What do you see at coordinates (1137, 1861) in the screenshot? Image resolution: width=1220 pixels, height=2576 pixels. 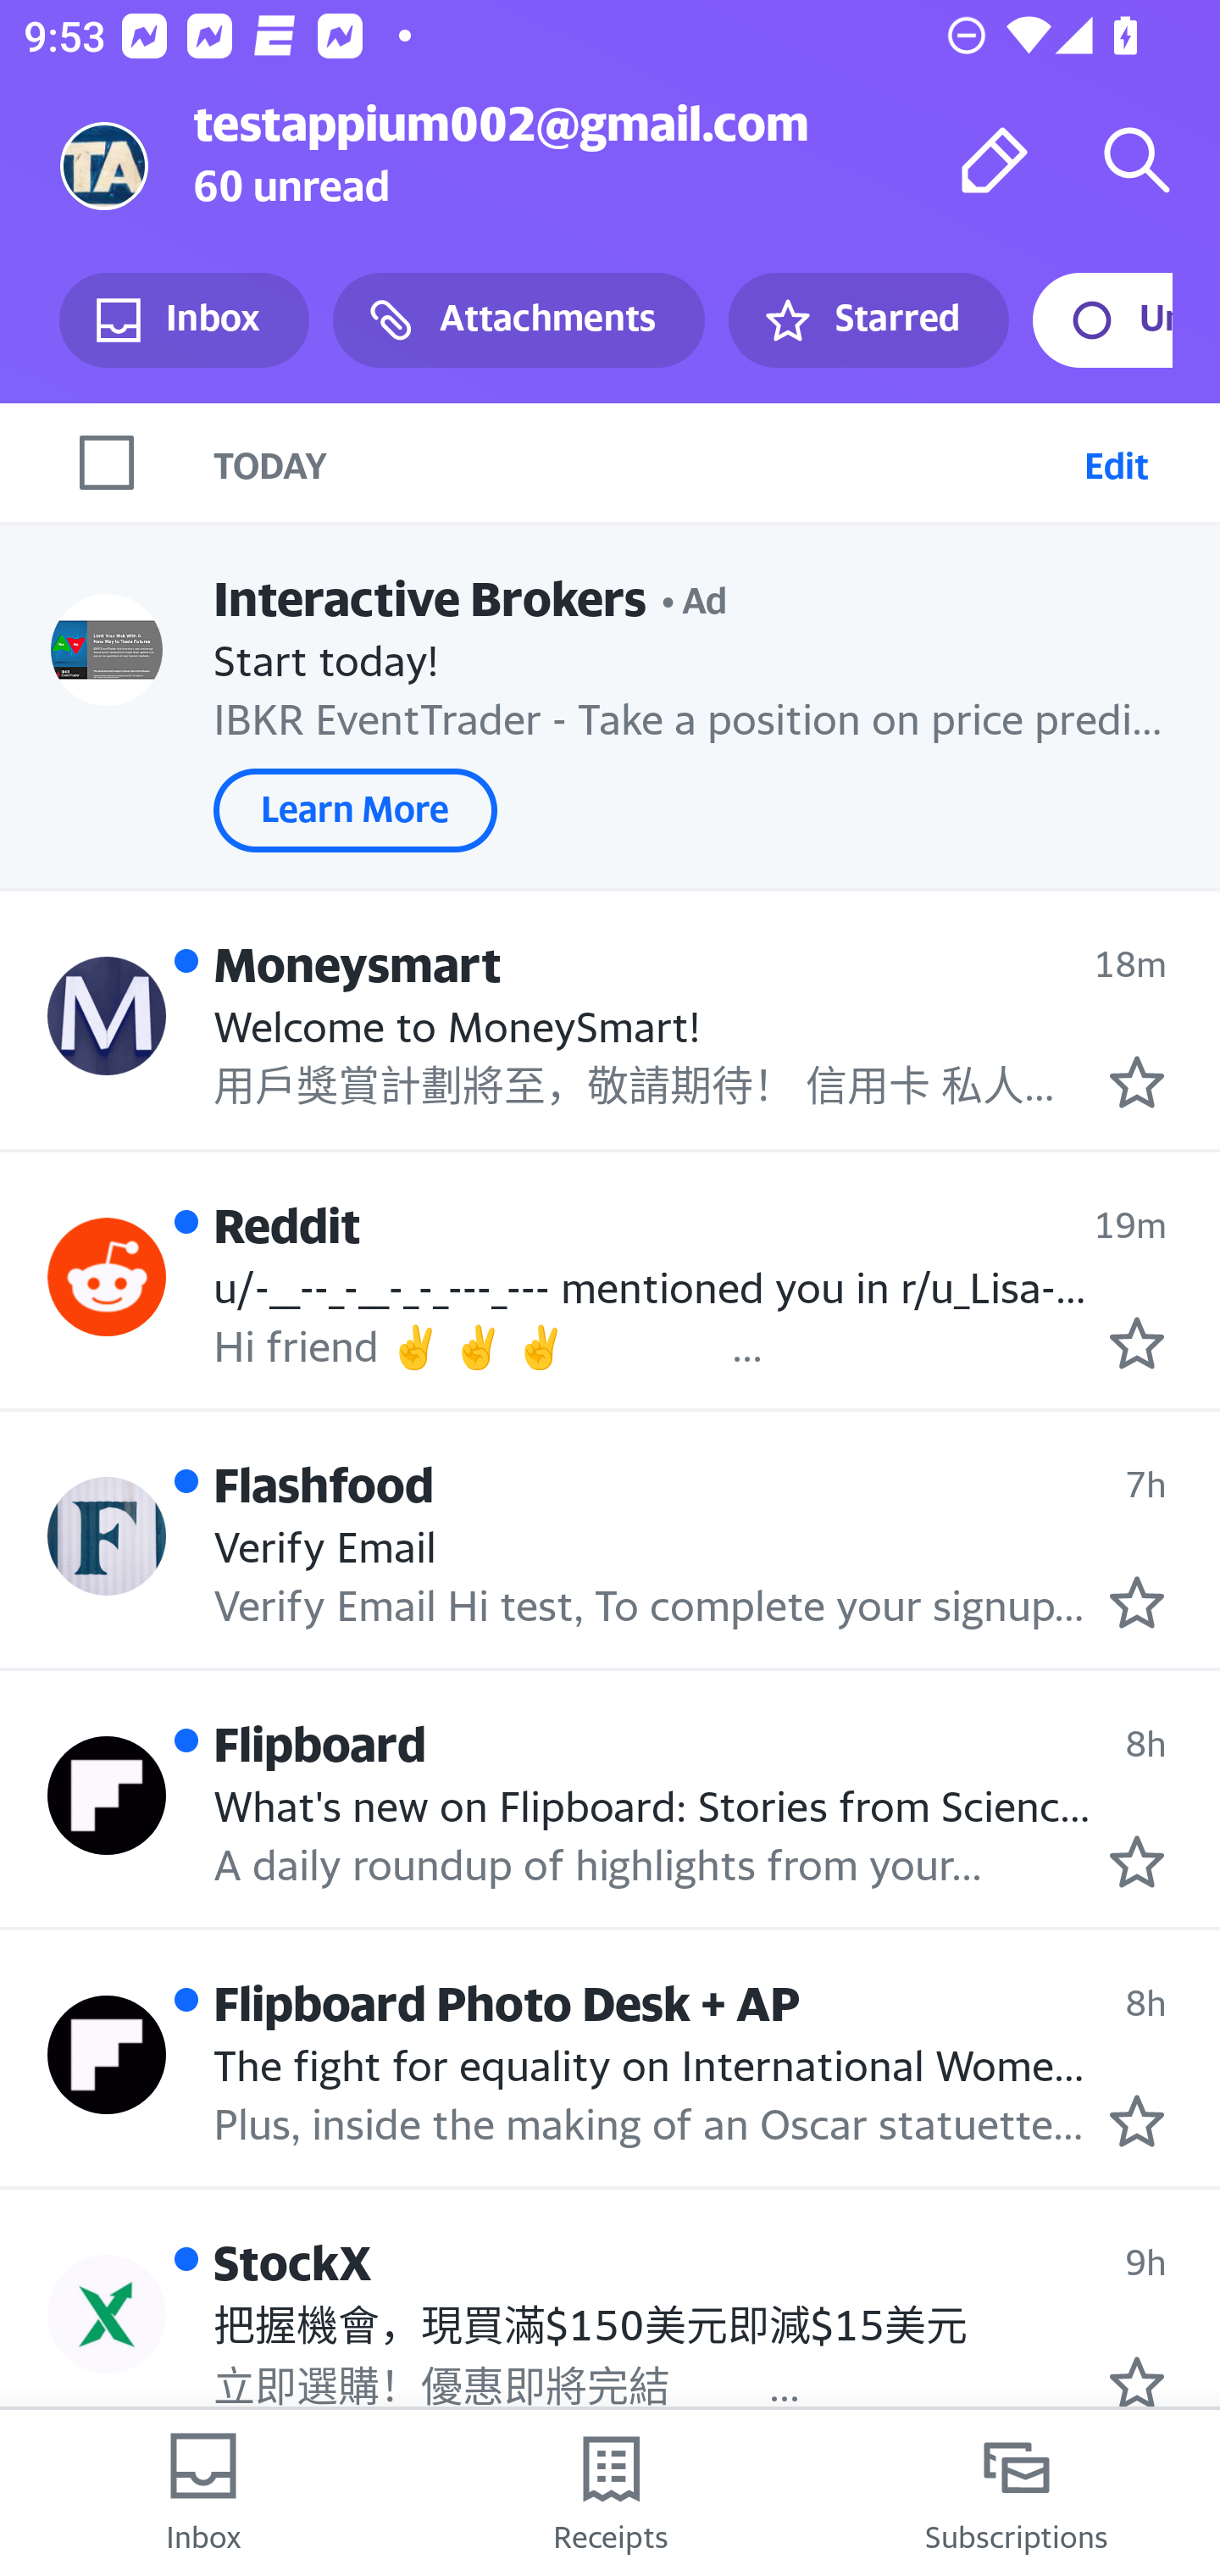 I see `Mark as starred.` at bounding box center [1137, 1861].